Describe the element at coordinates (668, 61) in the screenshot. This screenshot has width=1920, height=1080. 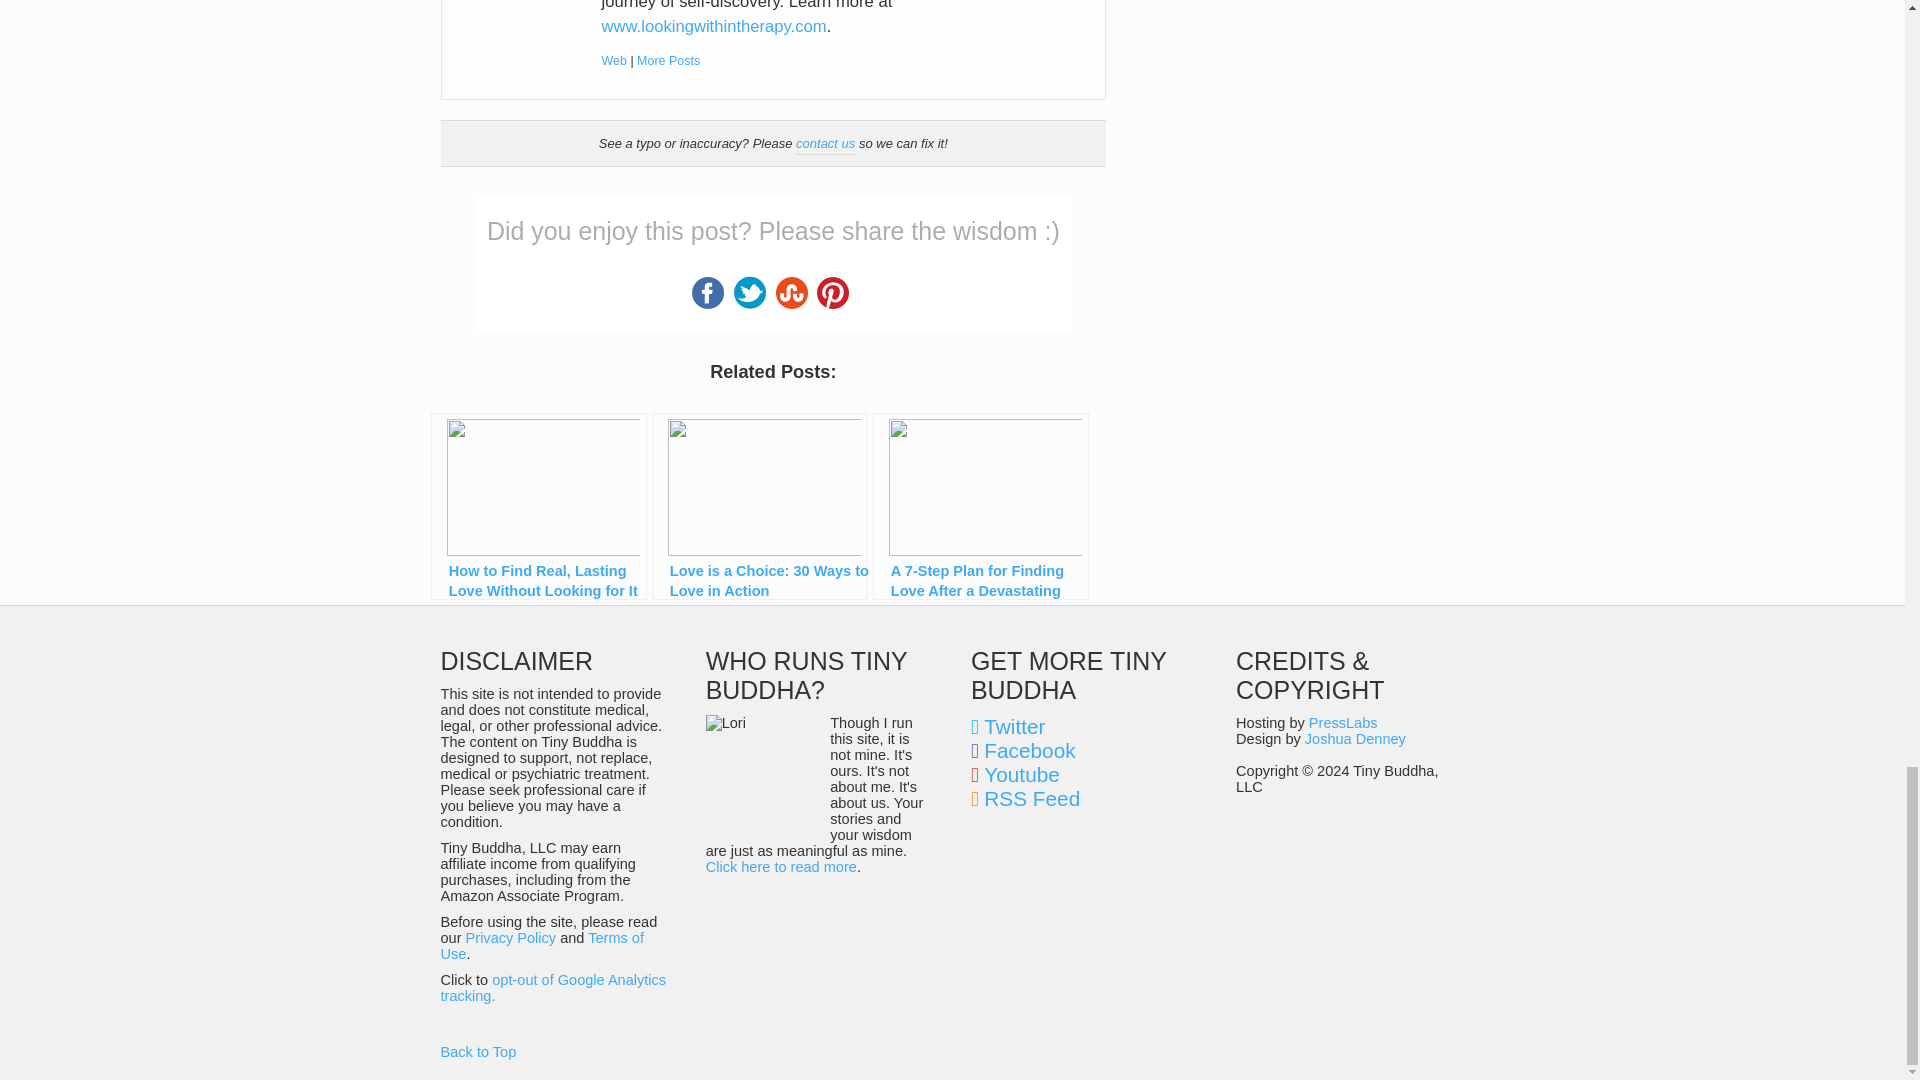
I see `More Posts By Sheila Prakash` at that location.